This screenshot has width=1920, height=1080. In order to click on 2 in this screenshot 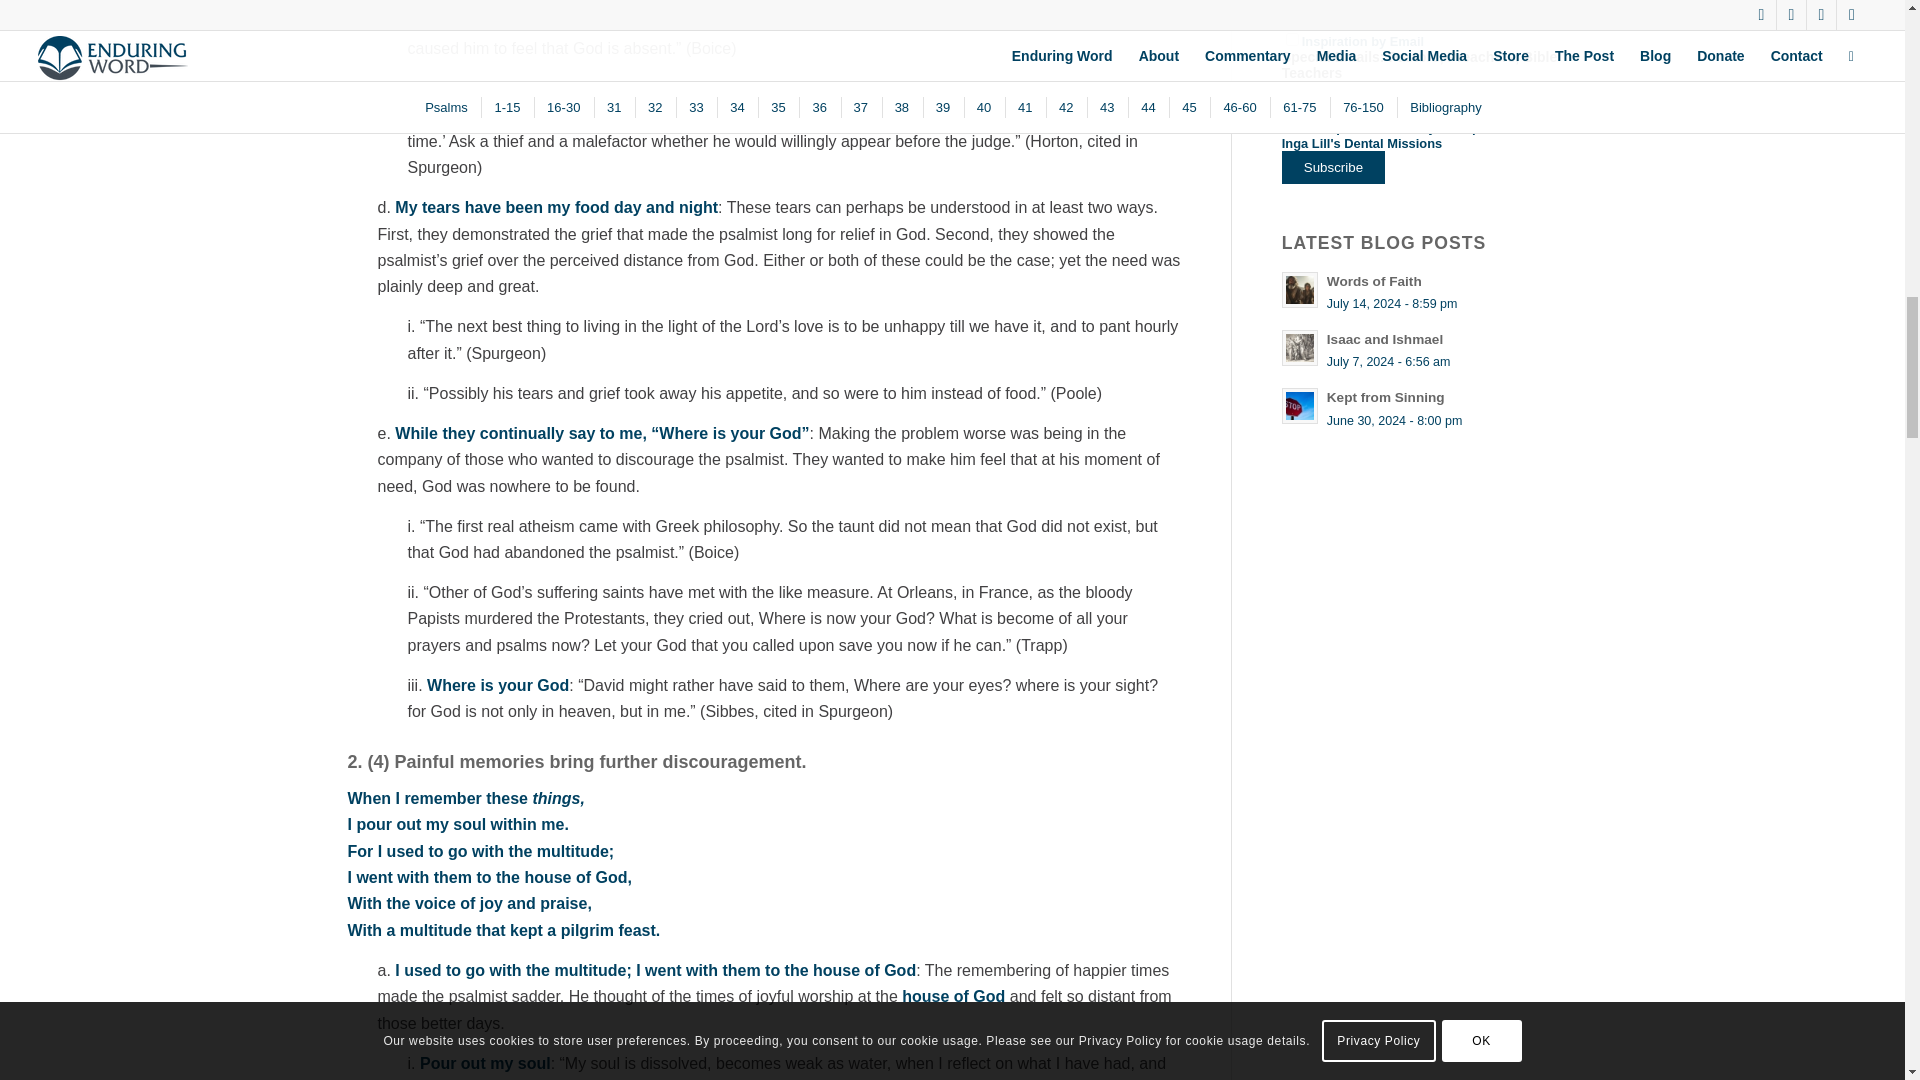, I will do `click(1292, 40)`.